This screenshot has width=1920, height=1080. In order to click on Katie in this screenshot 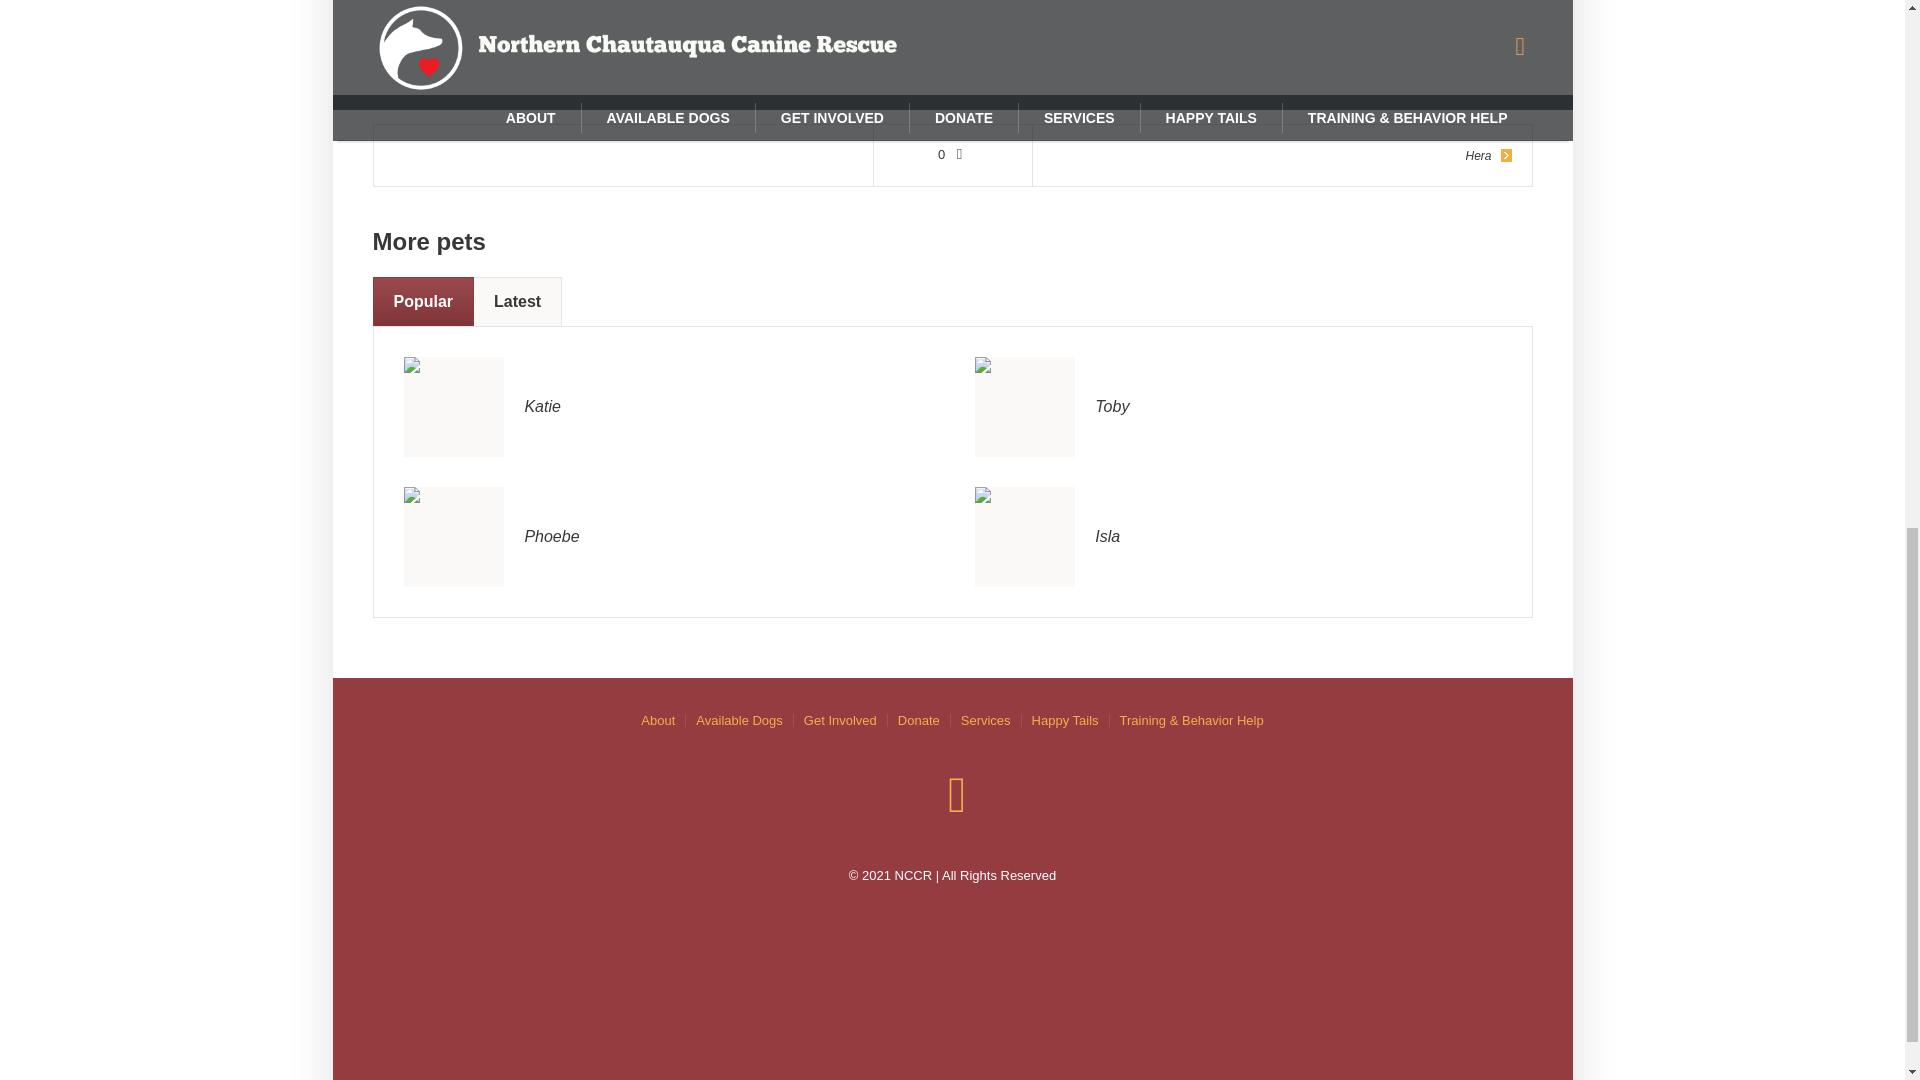, I will do `click(453, 405)`.